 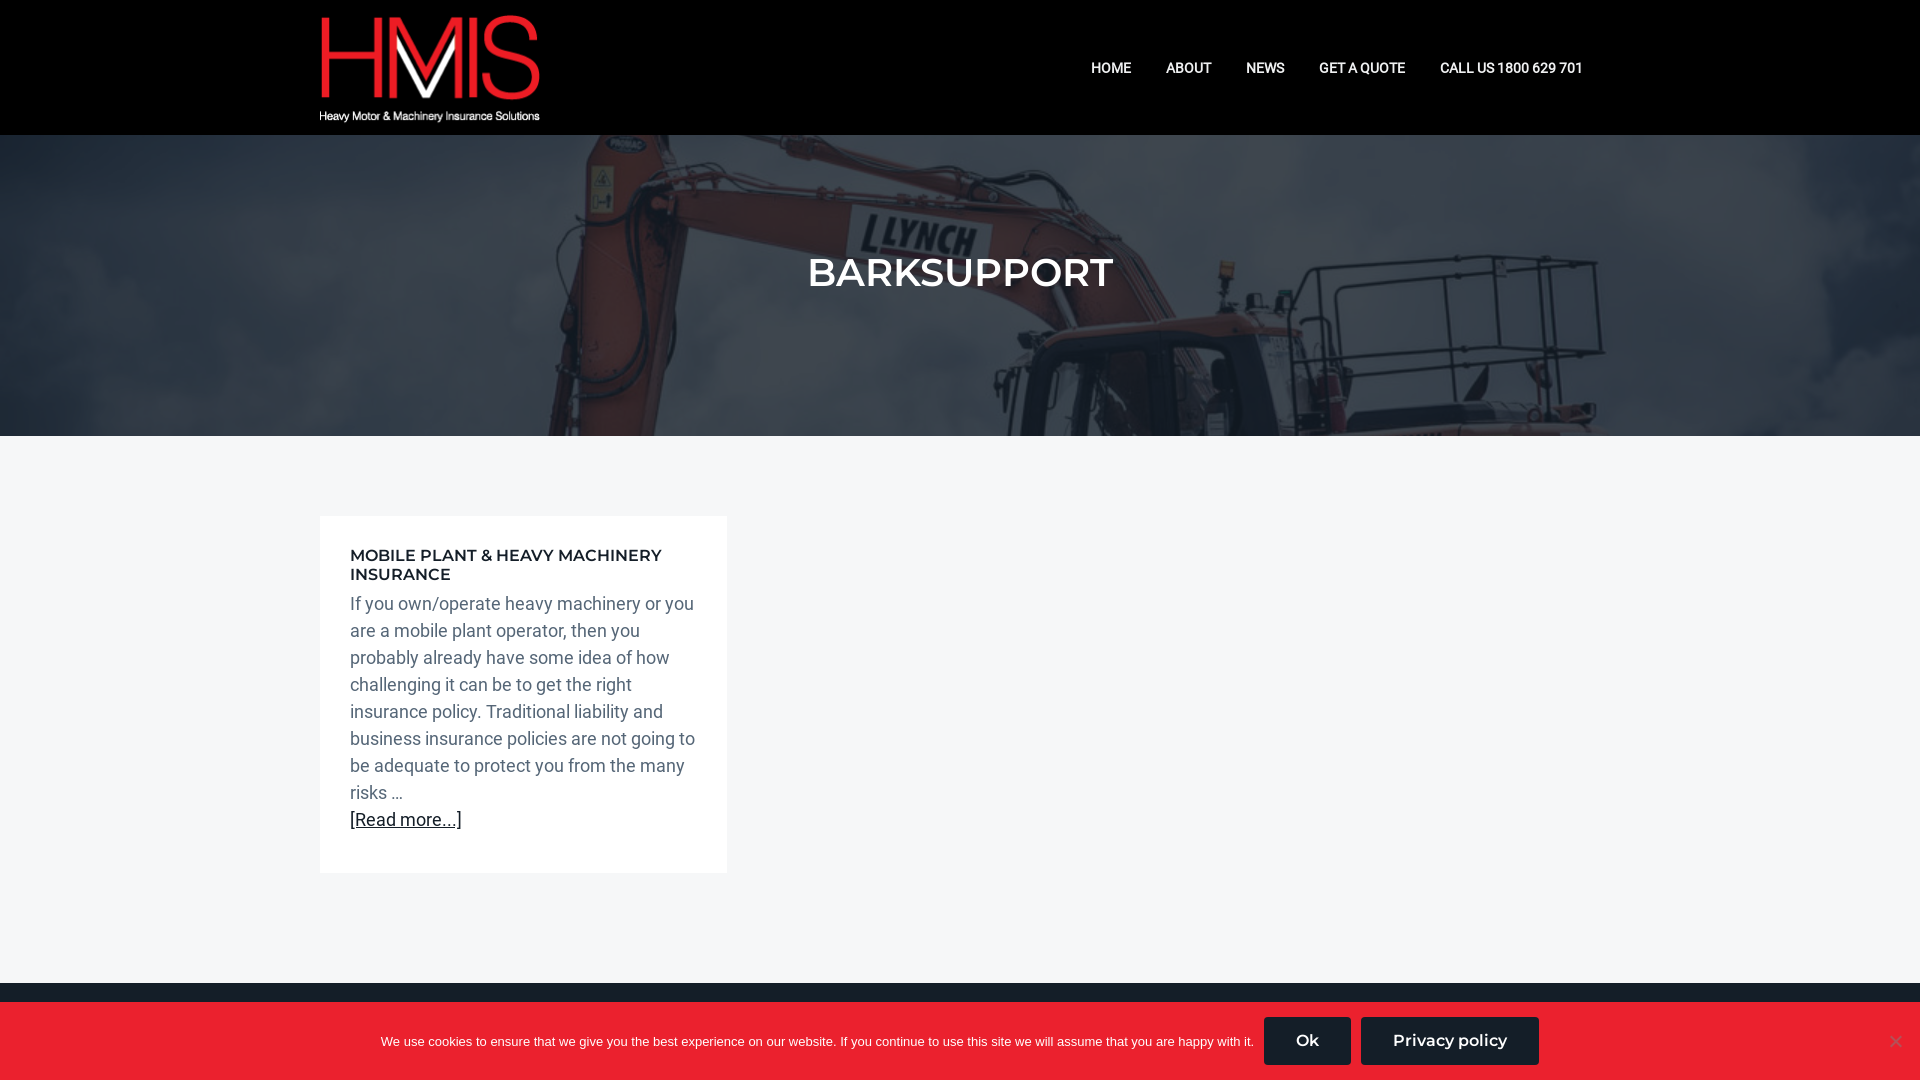 What do you see at coordinates (0, 0) in the screenshot?
I see `Skip to primary navigation` at bounding box center [0, 0].